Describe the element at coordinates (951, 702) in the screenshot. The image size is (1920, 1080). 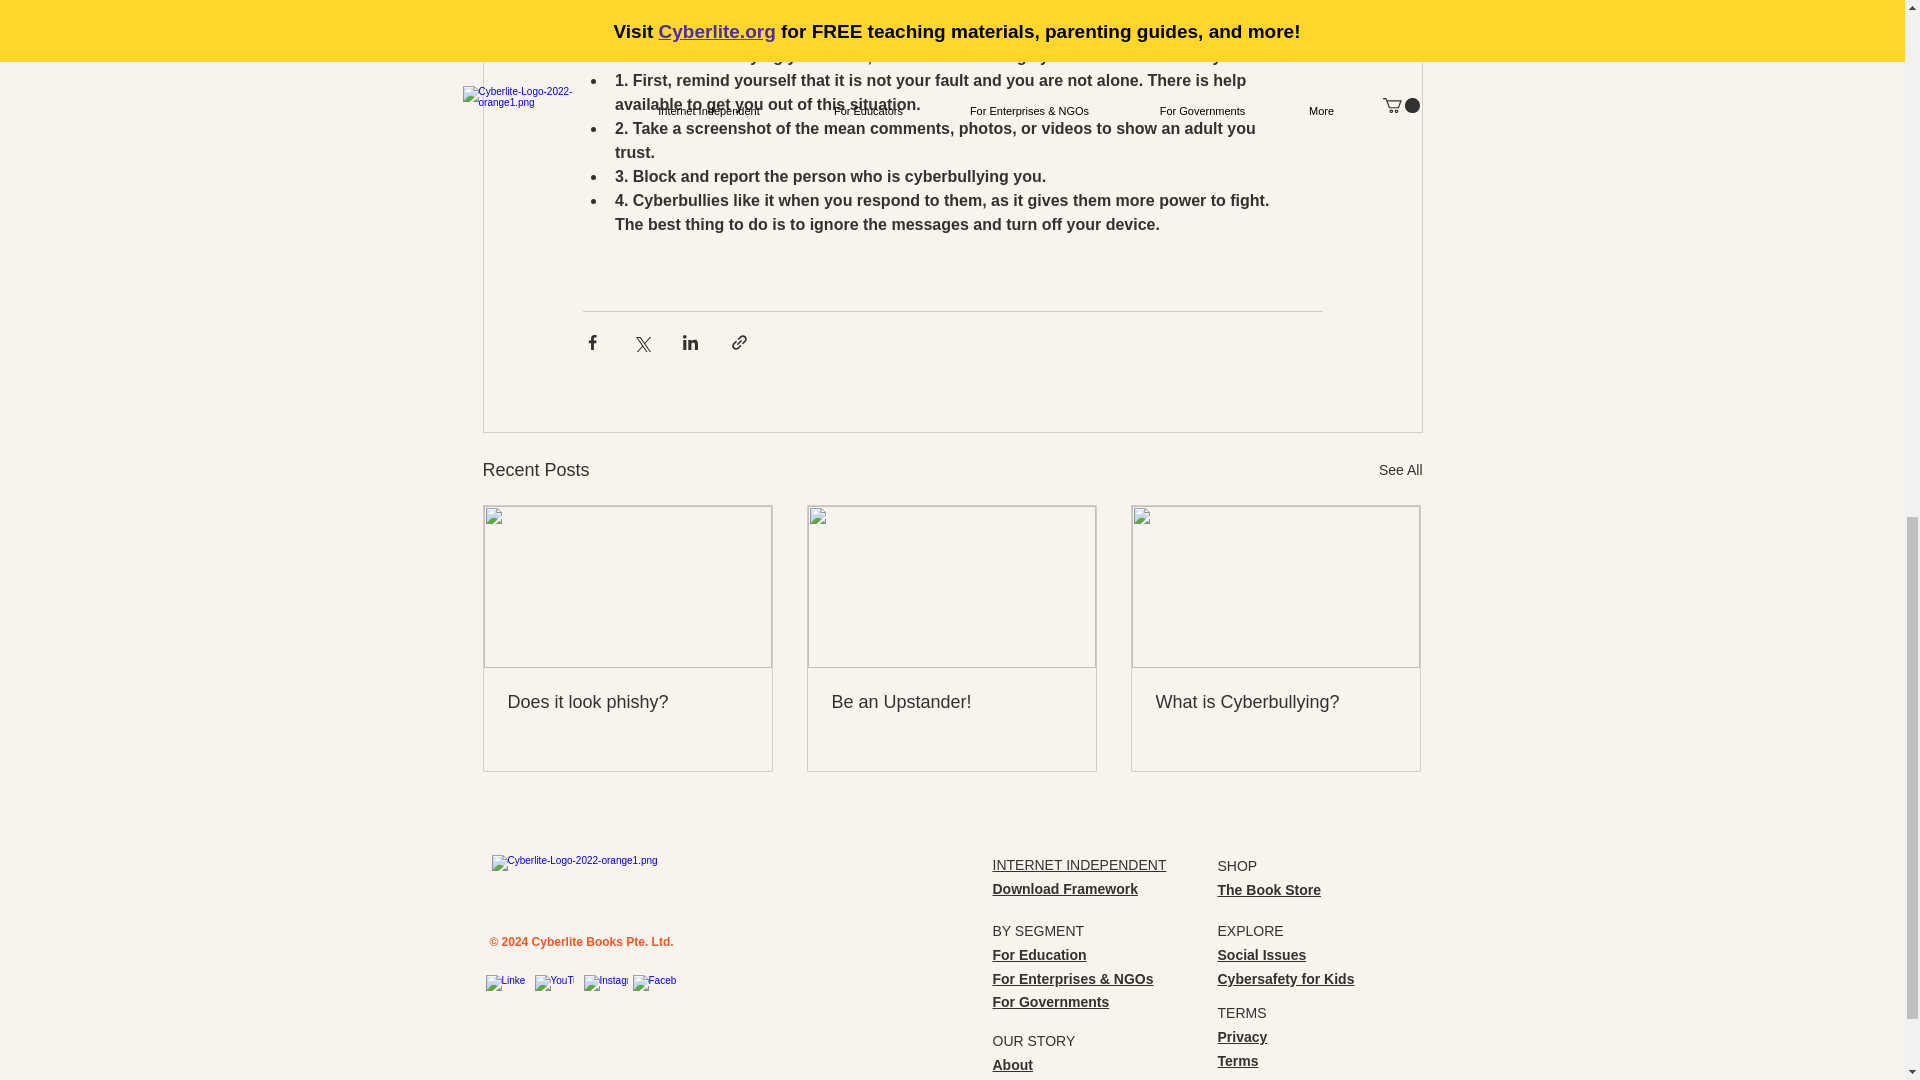
I see `Be an Upstander!` at that location.